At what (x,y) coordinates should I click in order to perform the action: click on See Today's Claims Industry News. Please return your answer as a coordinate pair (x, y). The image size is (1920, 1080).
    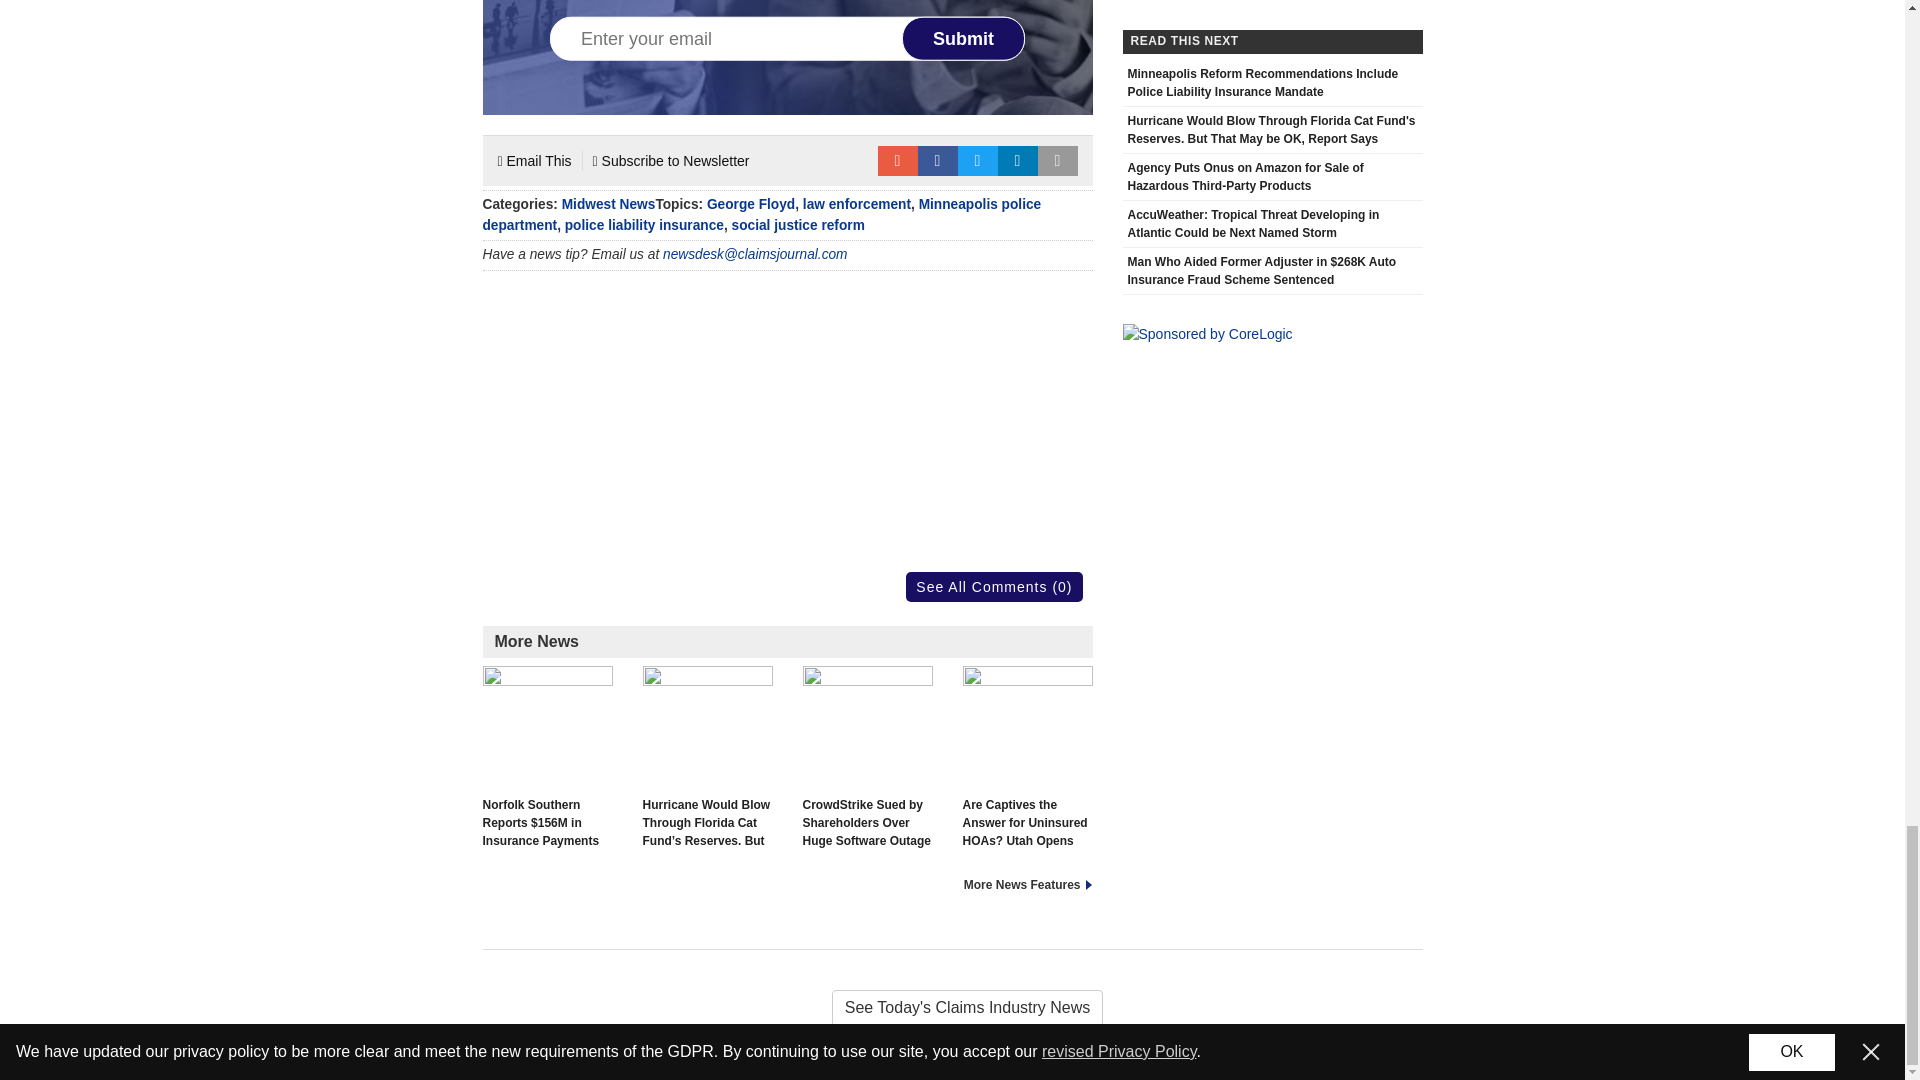
    Looking at the image, I should click on (952, 1008).